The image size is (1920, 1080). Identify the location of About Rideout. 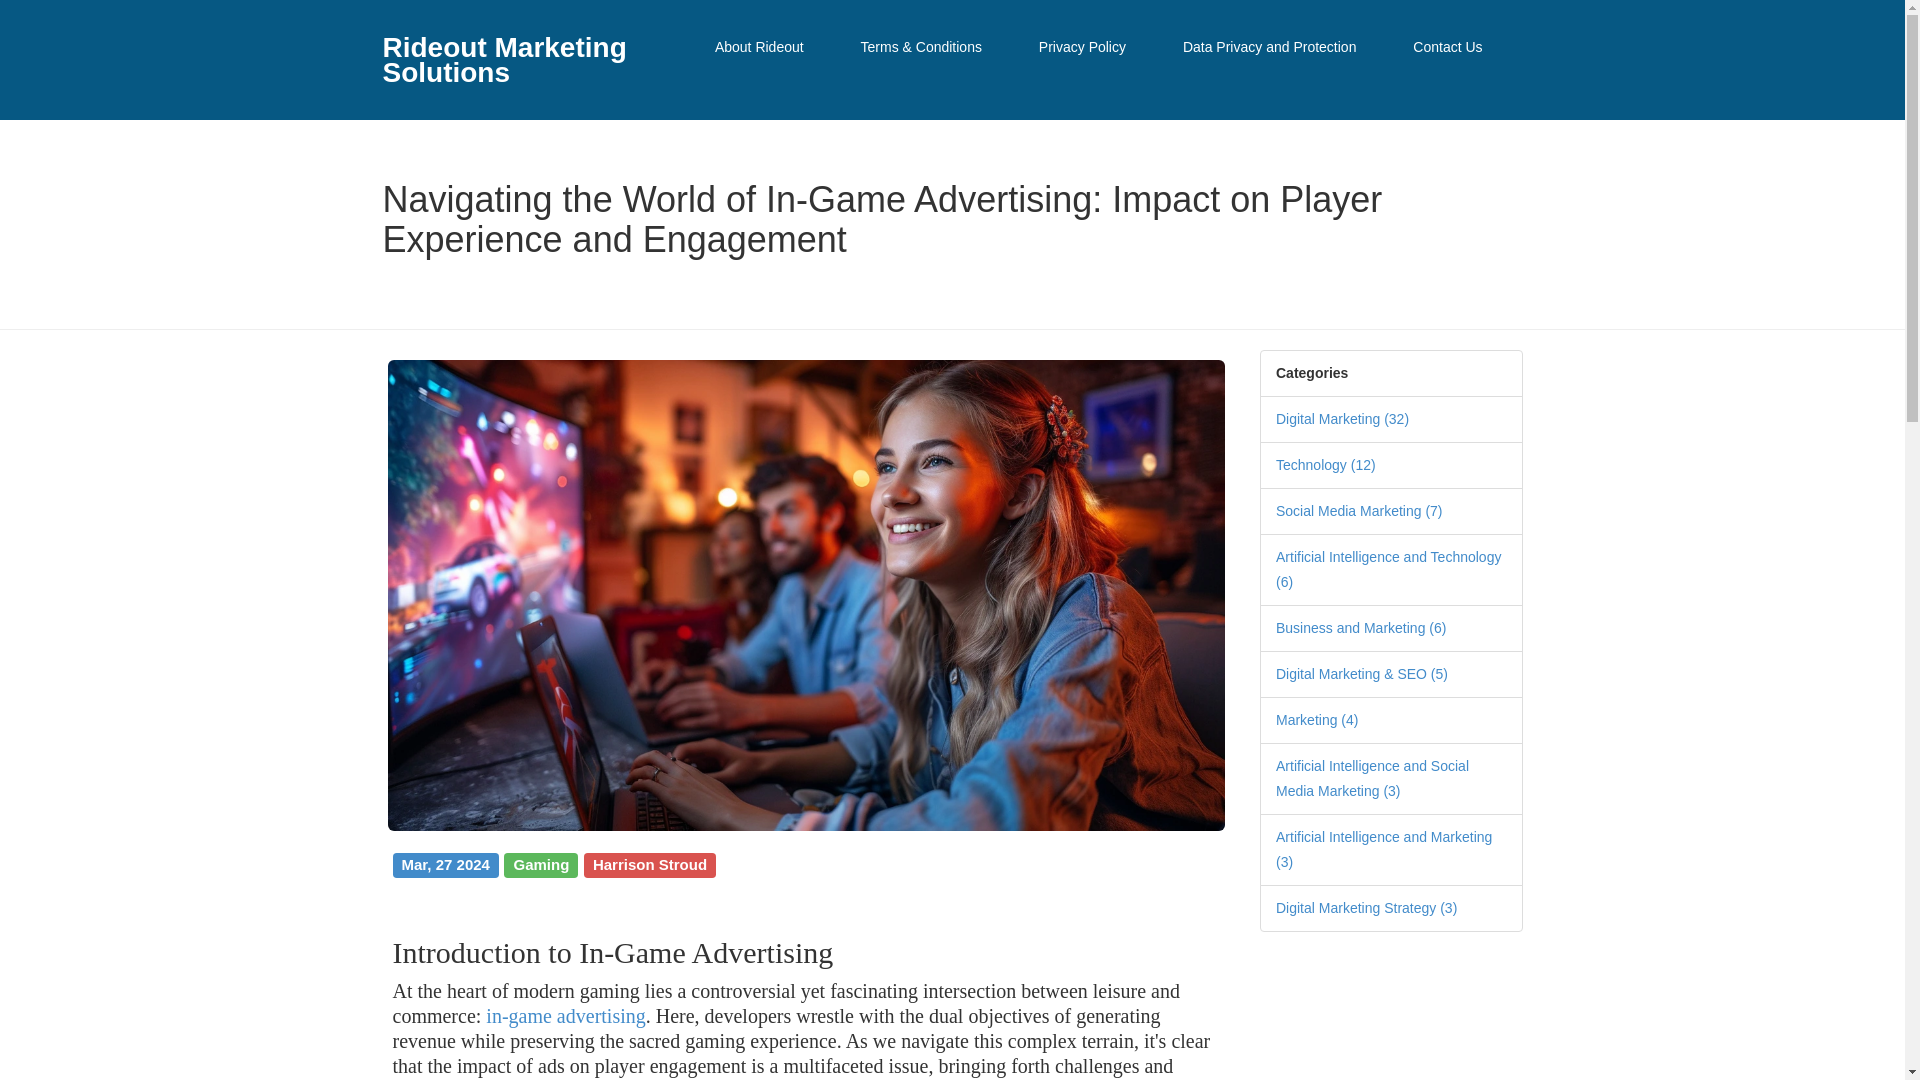
(760, 47).